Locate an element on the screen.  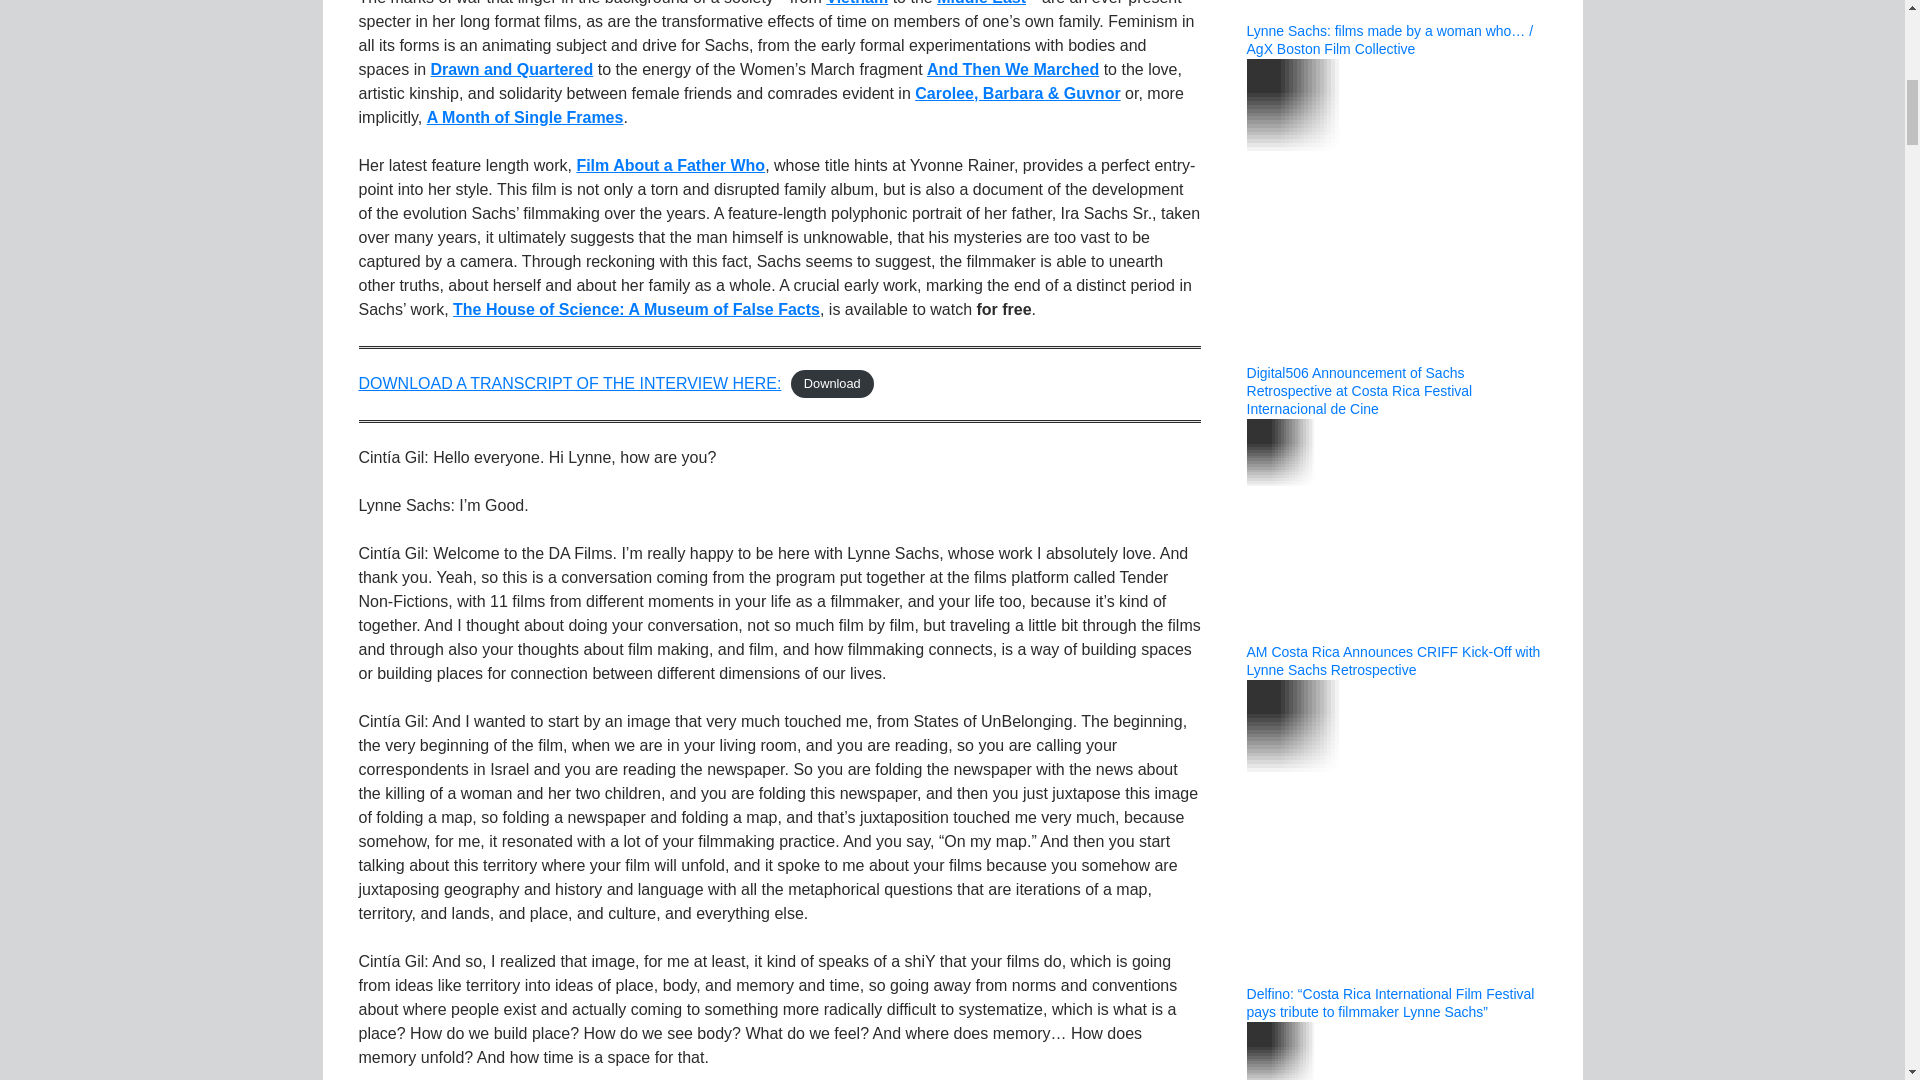
Vietnam is located at coordinates (856, 3).